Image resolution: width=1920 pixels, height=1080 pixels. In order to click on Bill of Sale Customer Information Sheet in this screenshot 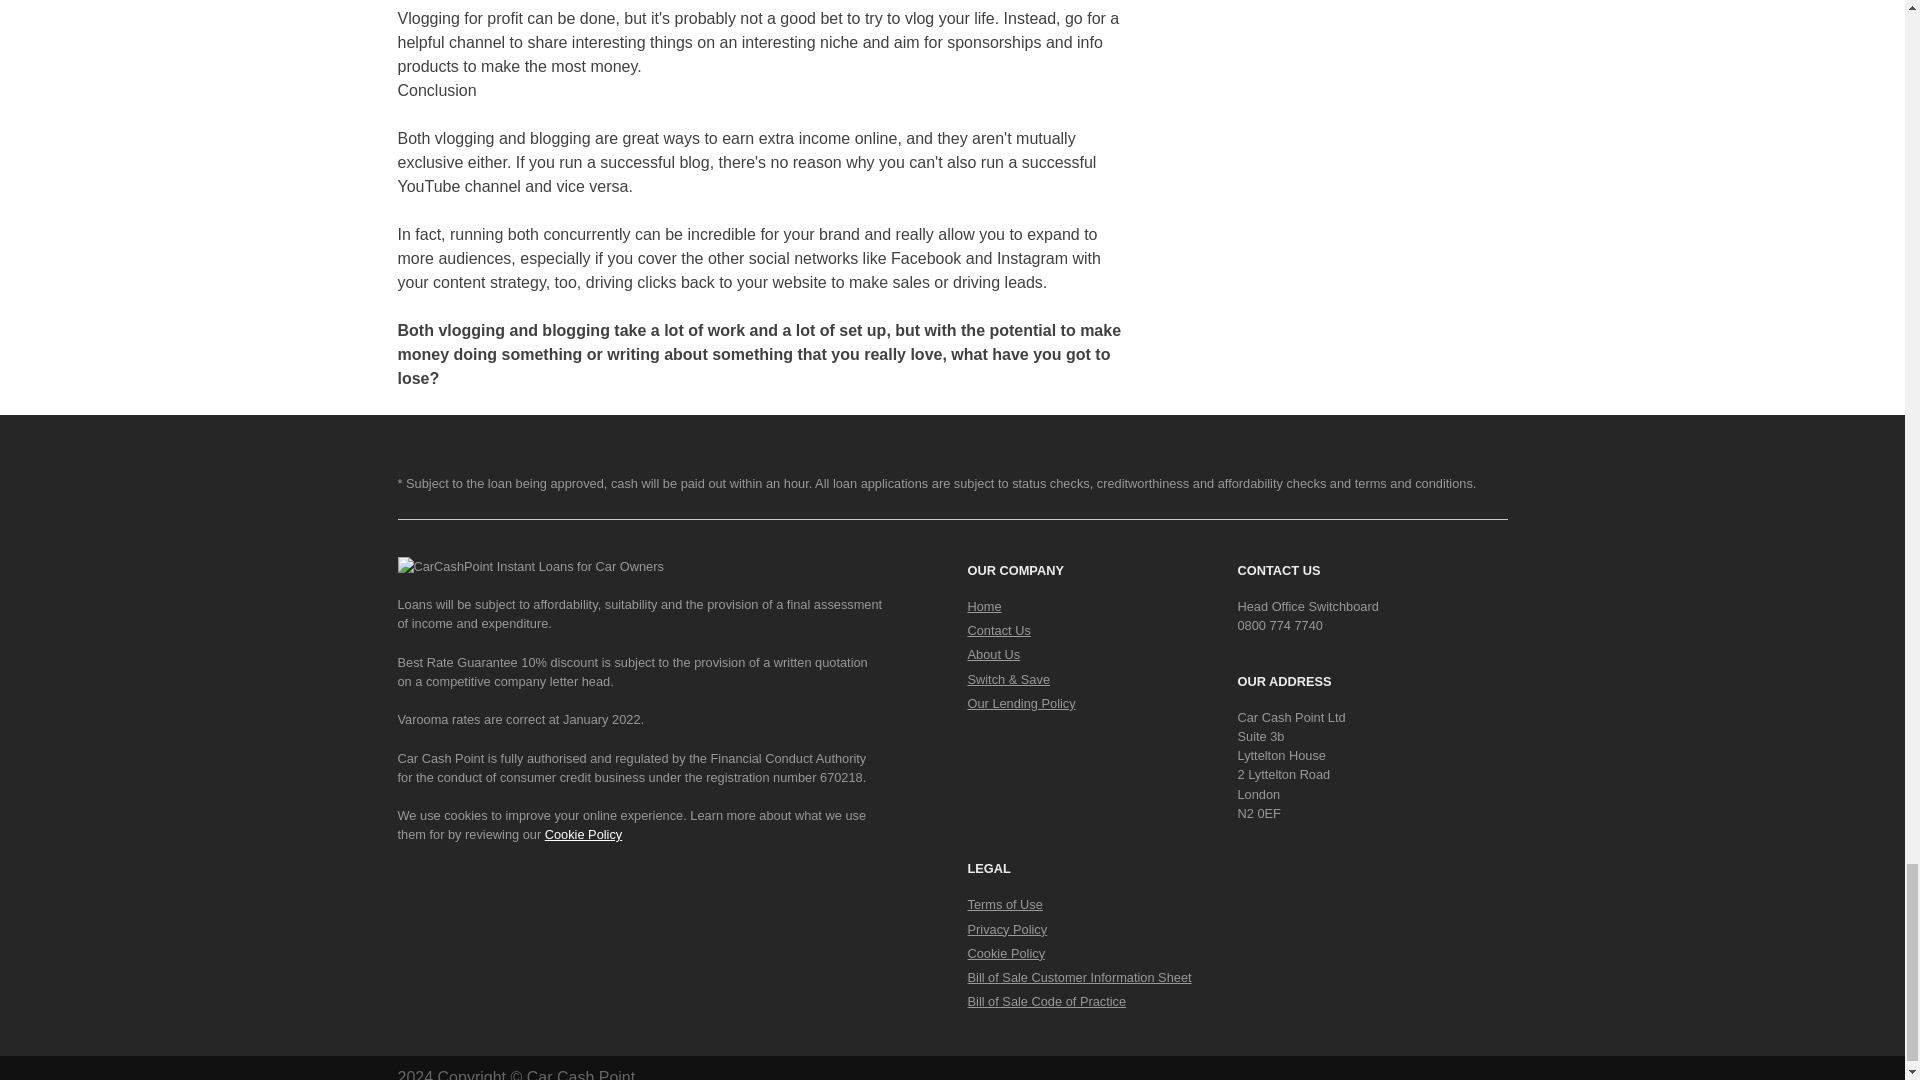, I will do `click(1080, 976)`.